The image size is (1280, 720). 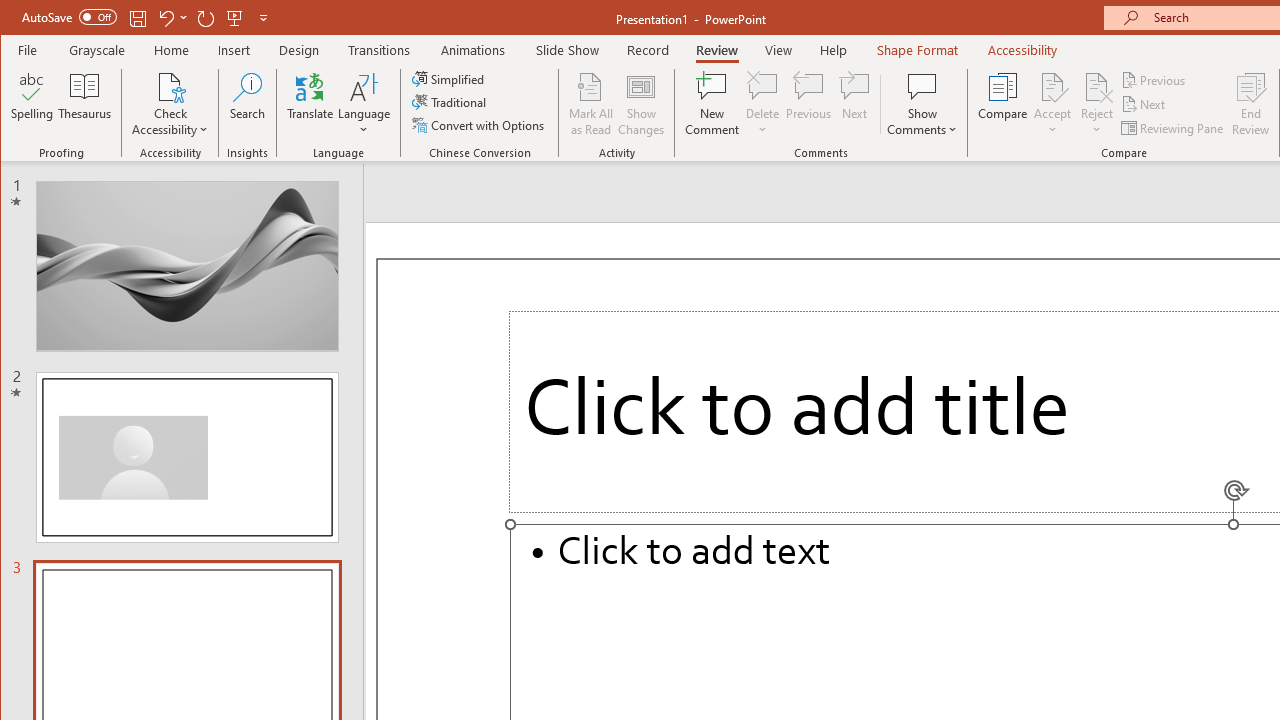 What do you see at coordinates (1002, 104) in the screenshot?
I see `Compare` at bounding box center [1002, 104].